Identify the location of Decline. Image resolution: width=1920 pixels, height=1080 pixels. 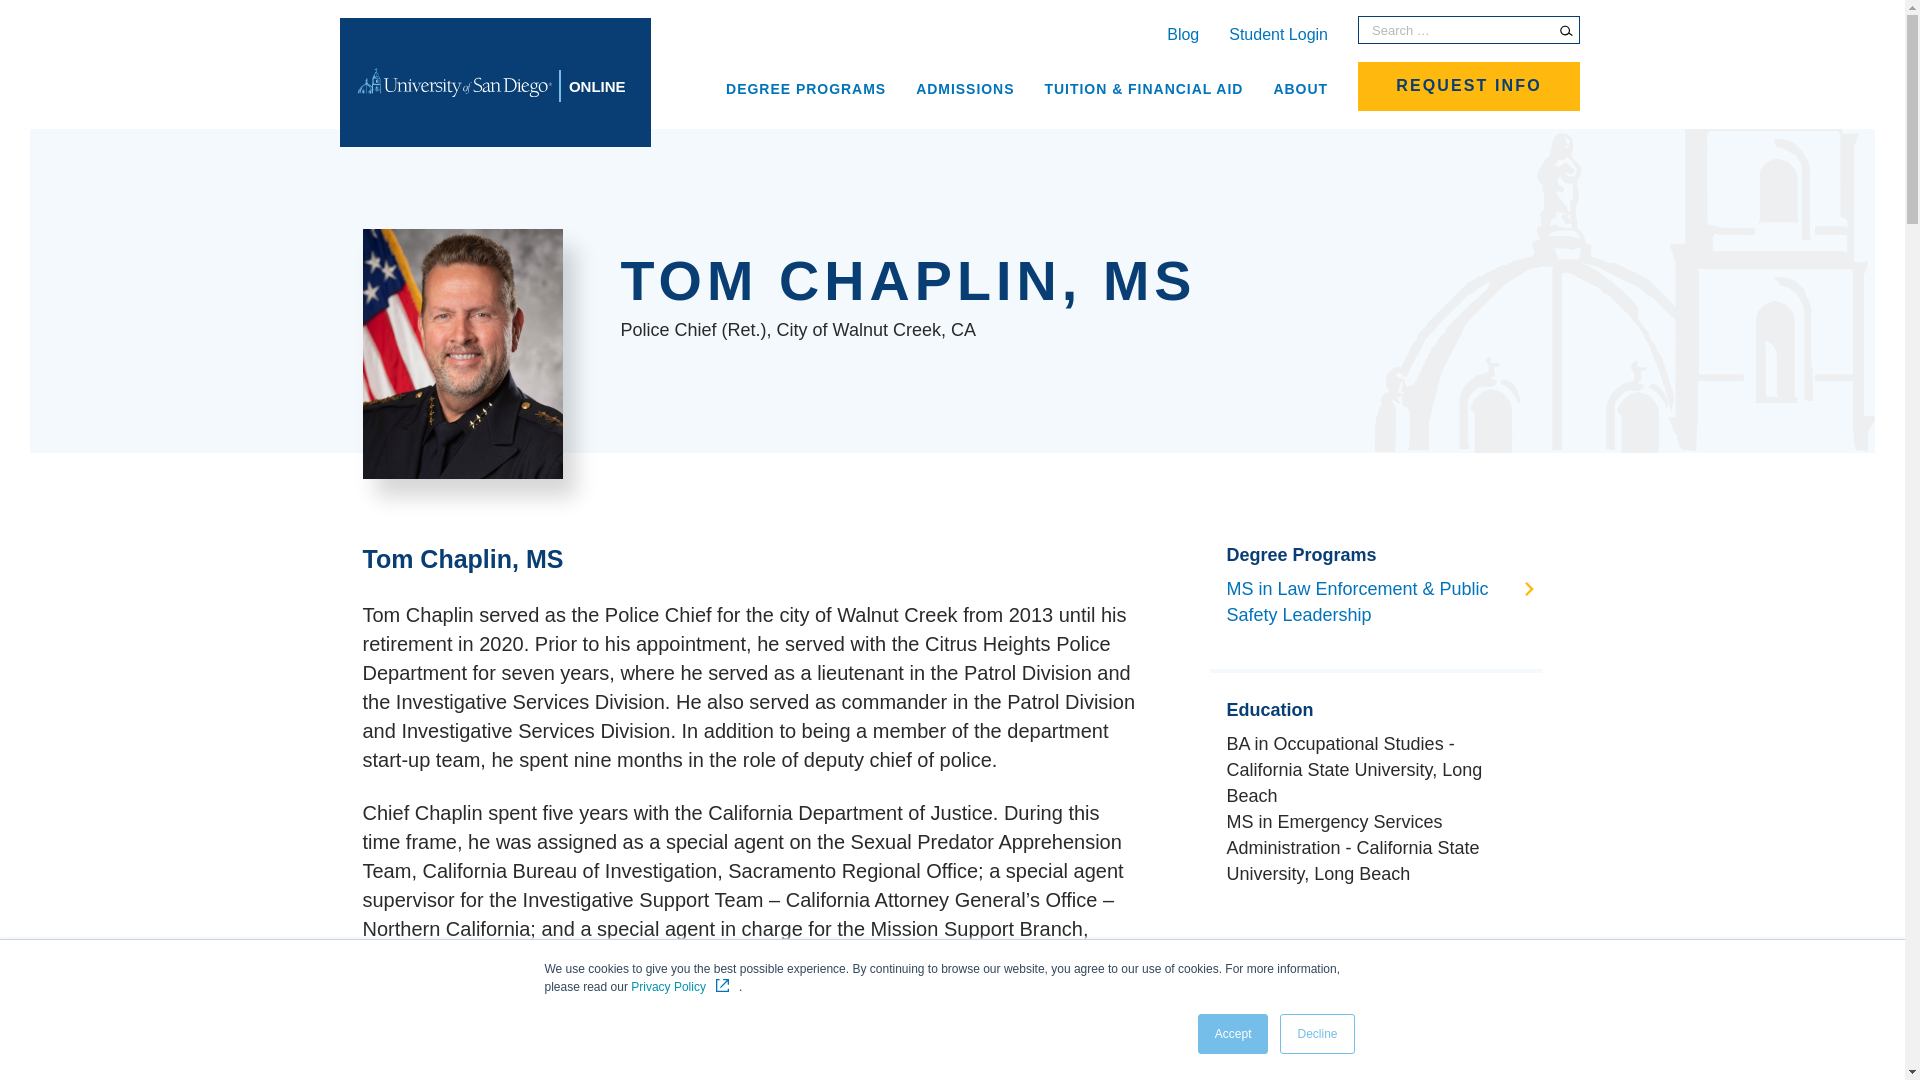
(1316, 1034).